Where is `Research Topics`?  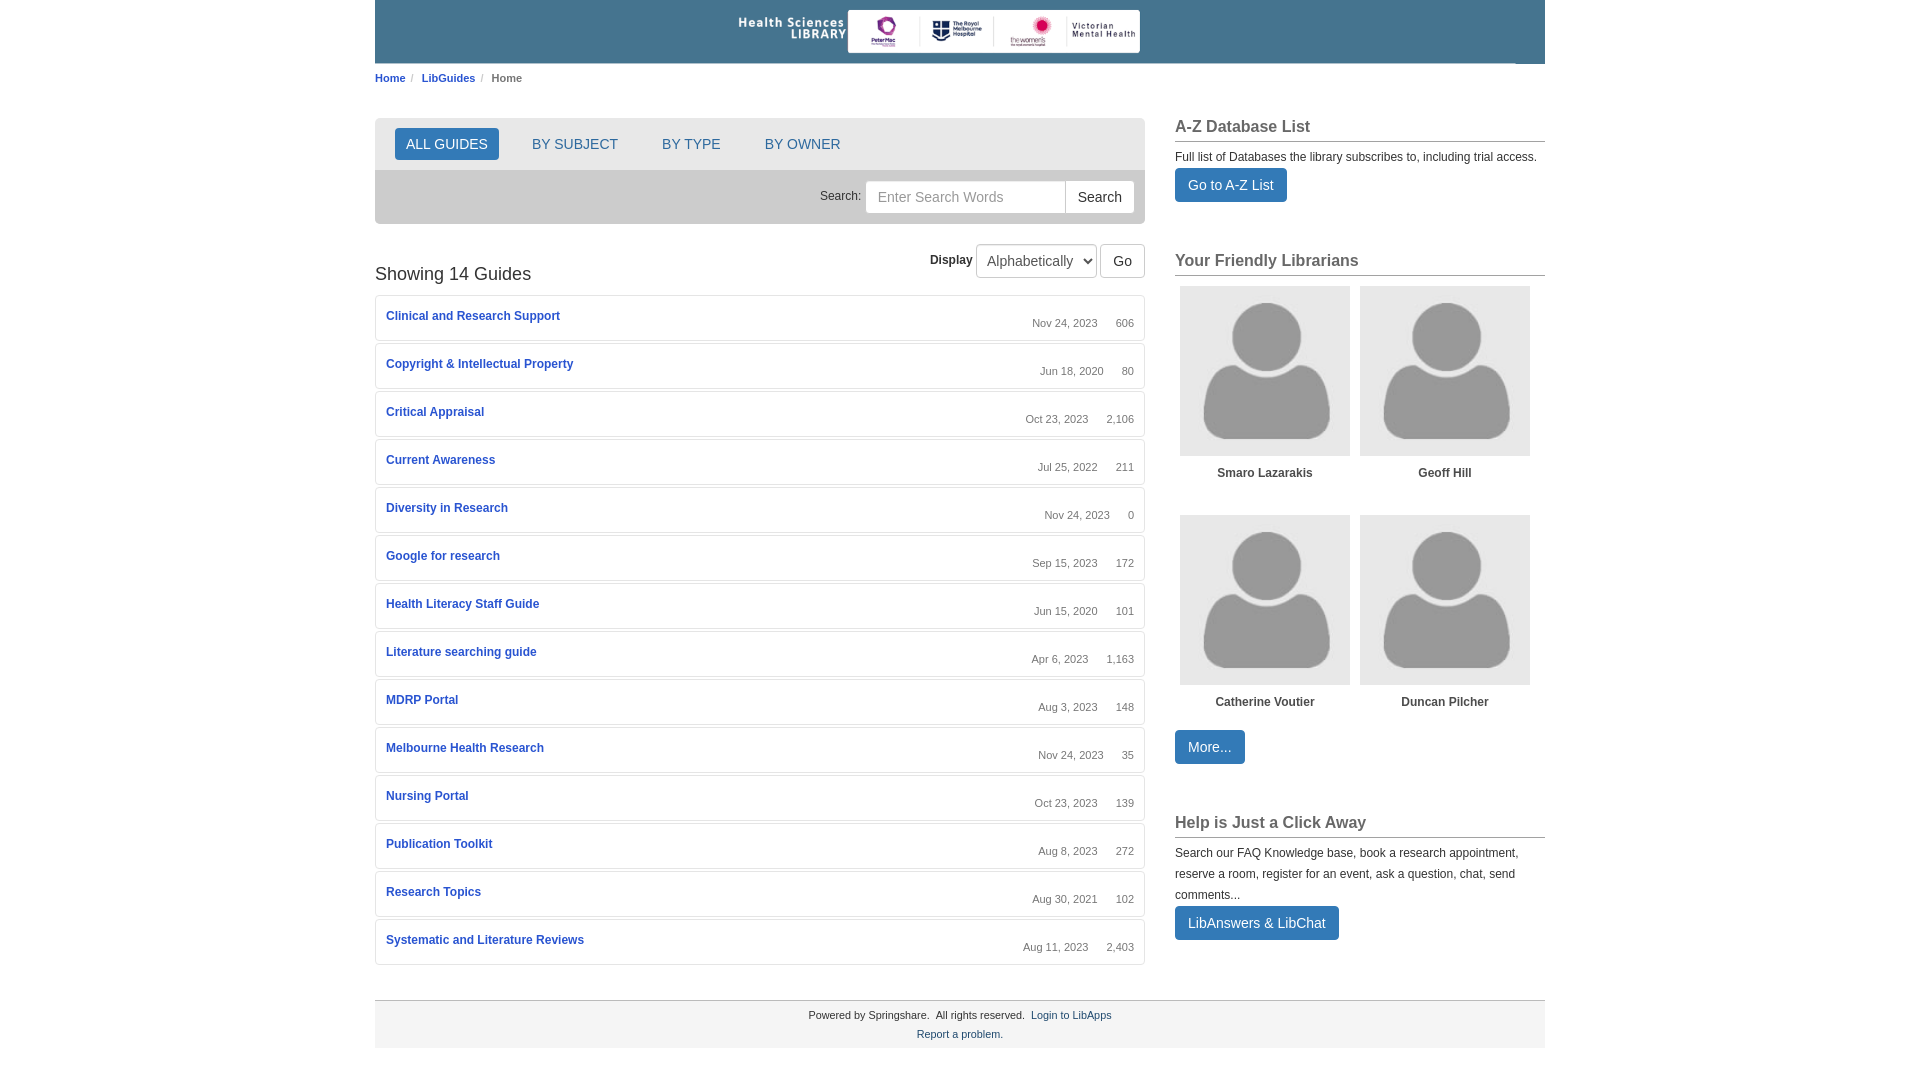 Research Topics is located at coordinates (434, 892).